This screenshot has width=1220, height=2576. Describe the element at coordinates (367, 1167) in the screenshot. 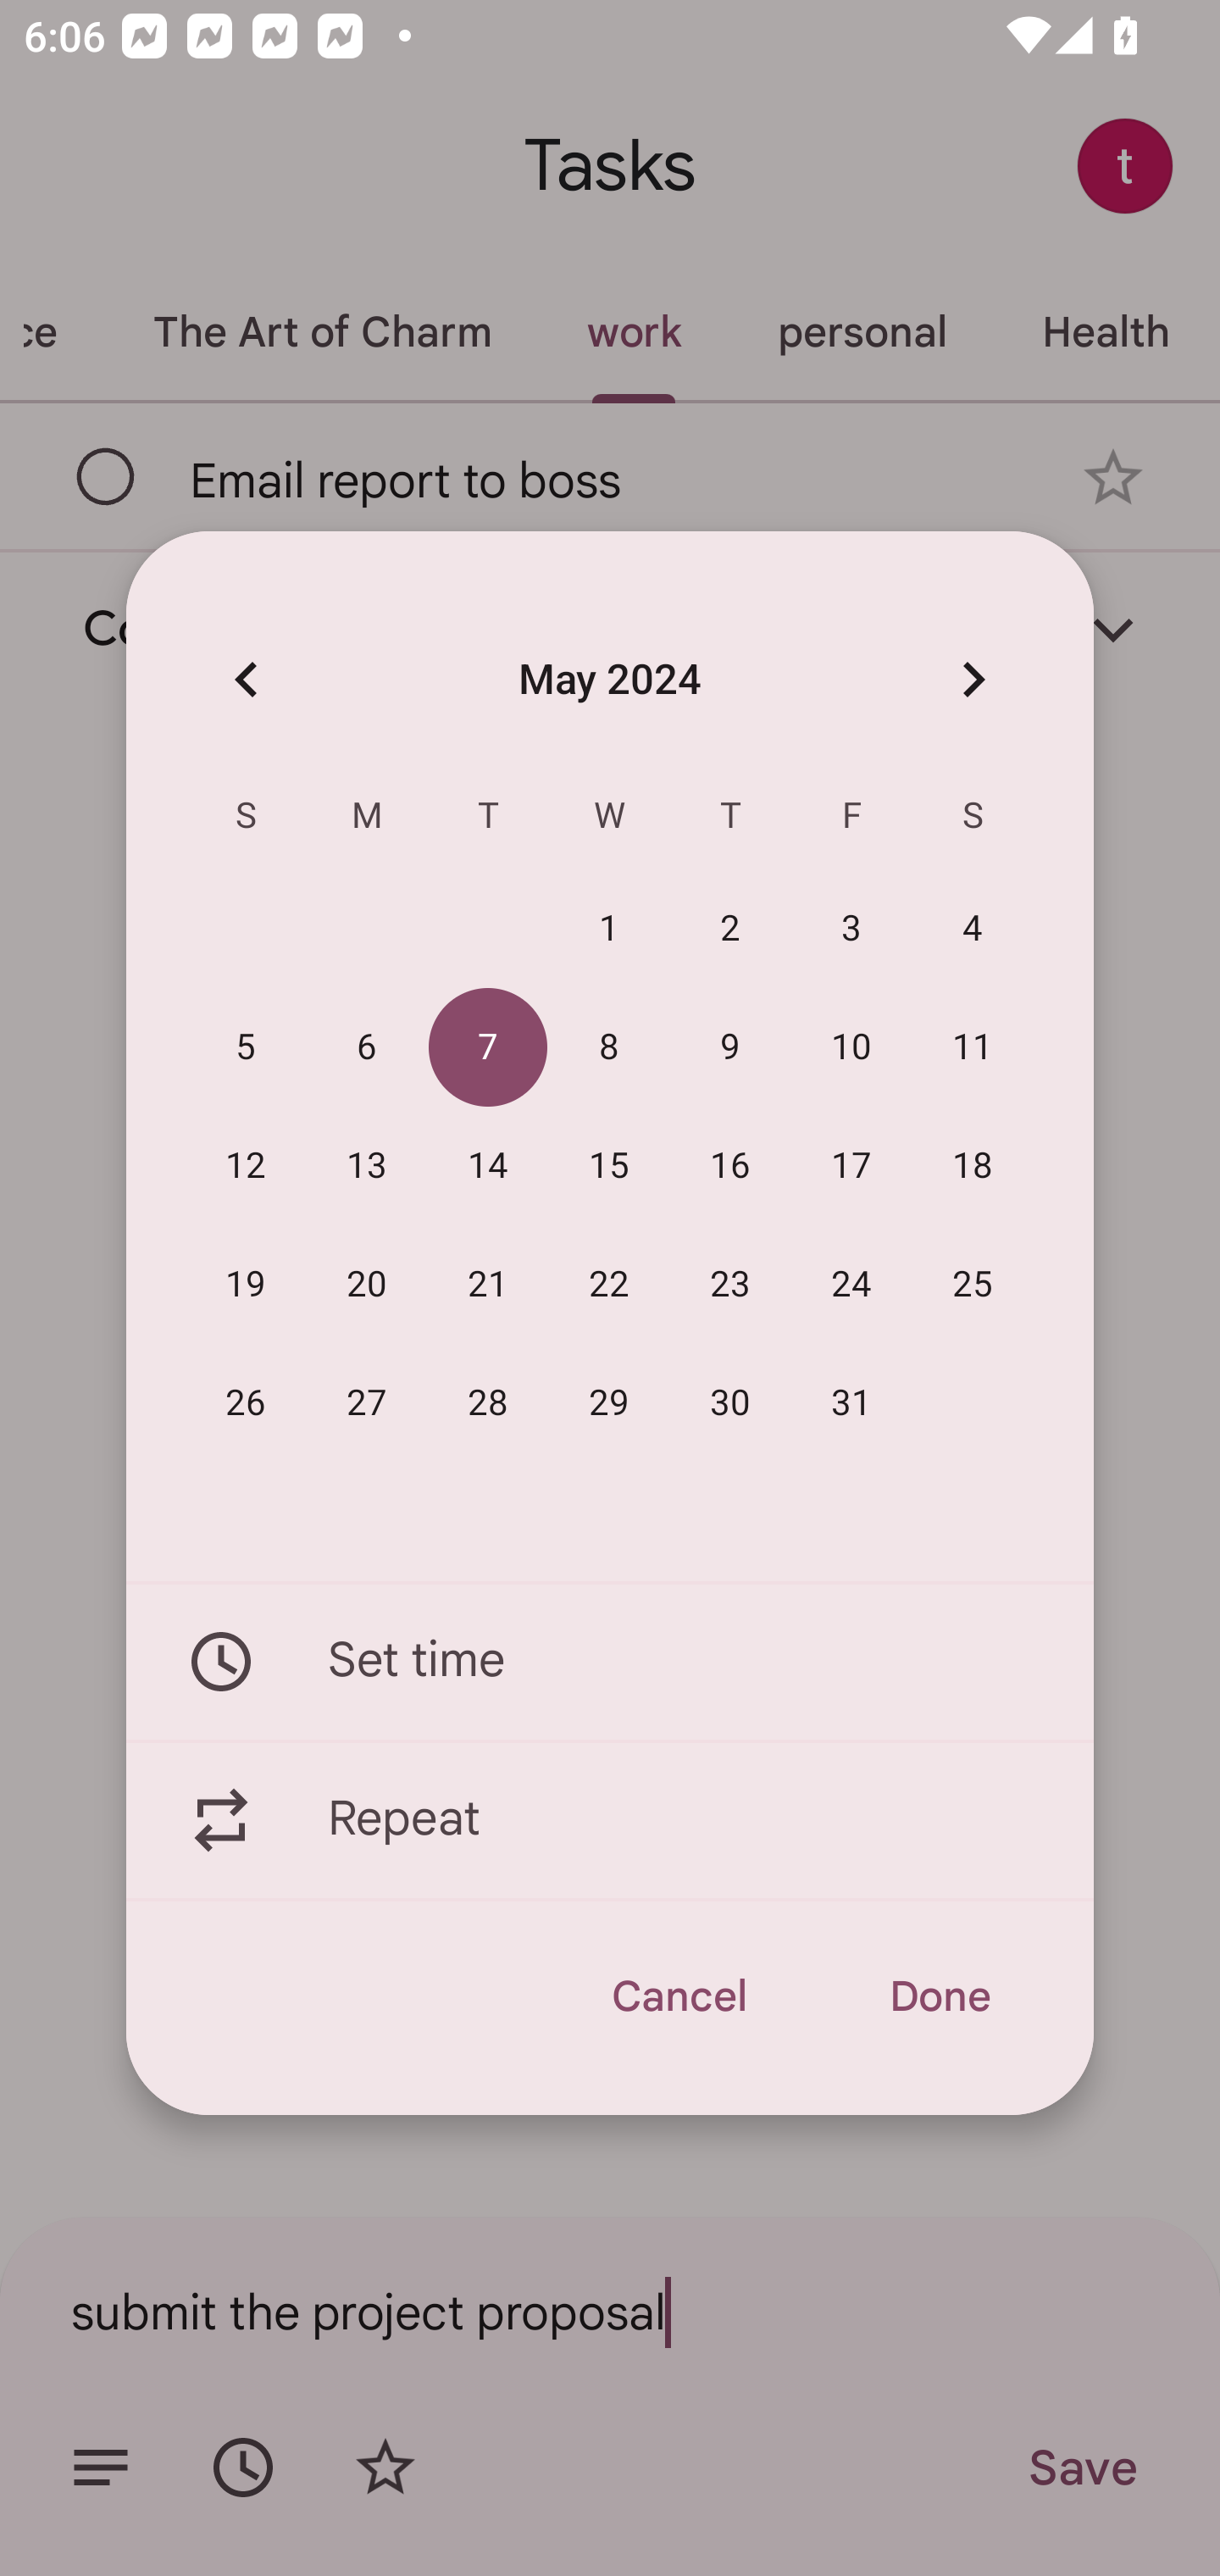

I see `13 13 May 2024` at that location.